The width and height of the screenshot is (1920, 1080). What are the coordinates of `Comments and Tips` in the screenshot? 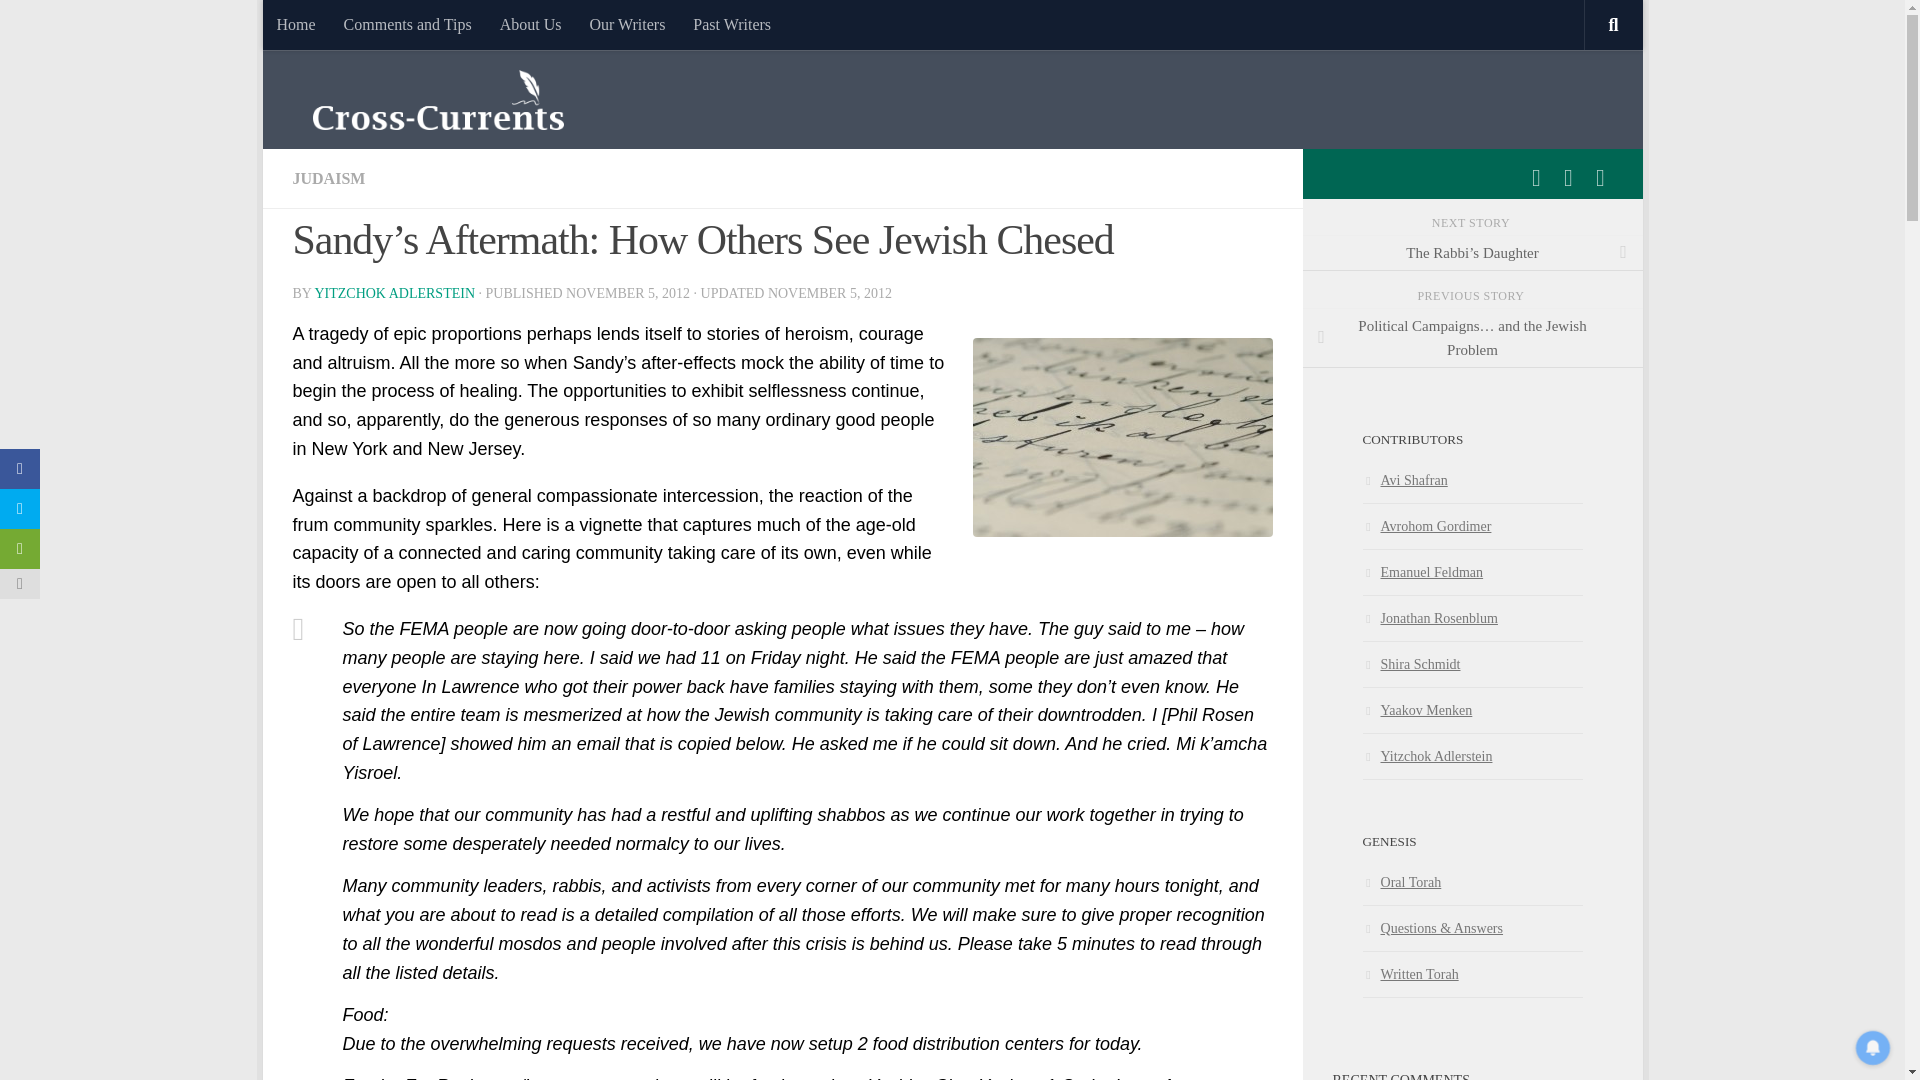 It's located at (408, 24).